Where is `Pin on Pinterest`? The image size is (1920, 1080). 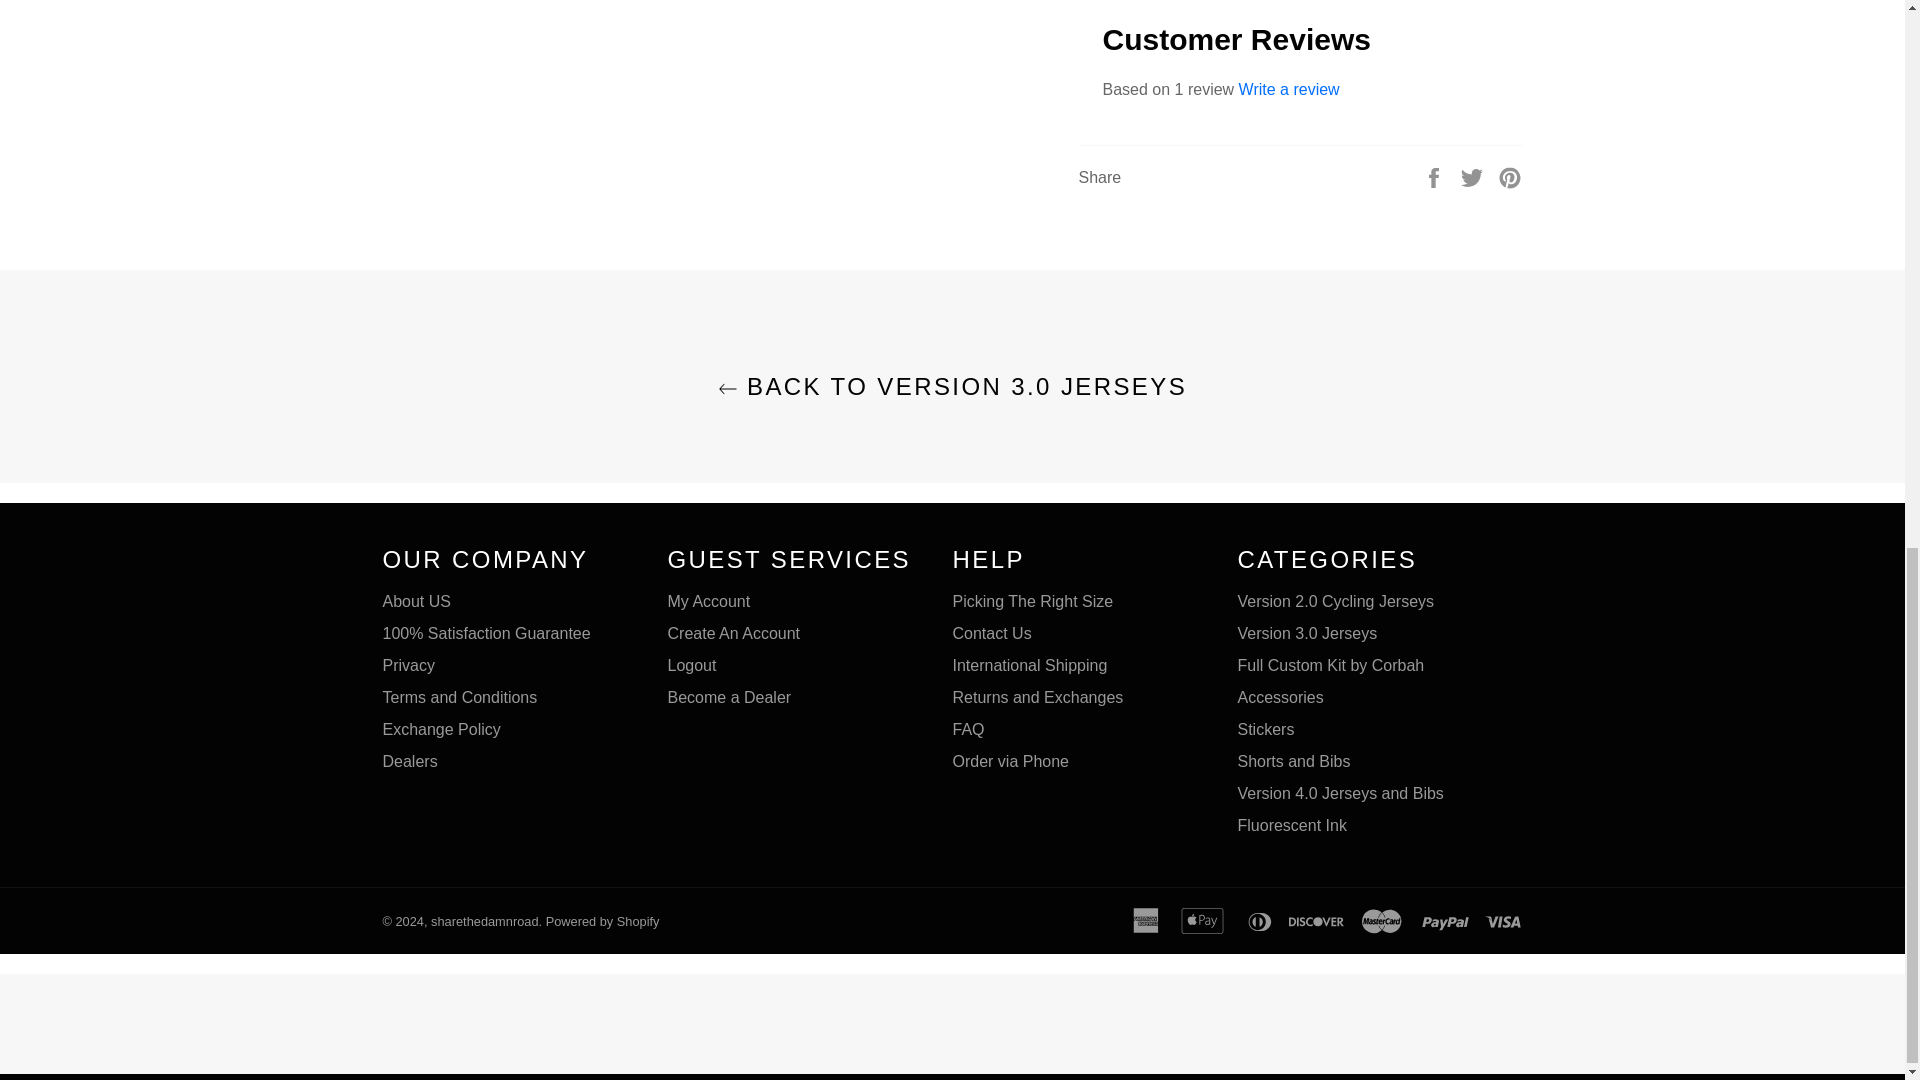 Pin on Pinterest is located at coordinates (1510, 176).